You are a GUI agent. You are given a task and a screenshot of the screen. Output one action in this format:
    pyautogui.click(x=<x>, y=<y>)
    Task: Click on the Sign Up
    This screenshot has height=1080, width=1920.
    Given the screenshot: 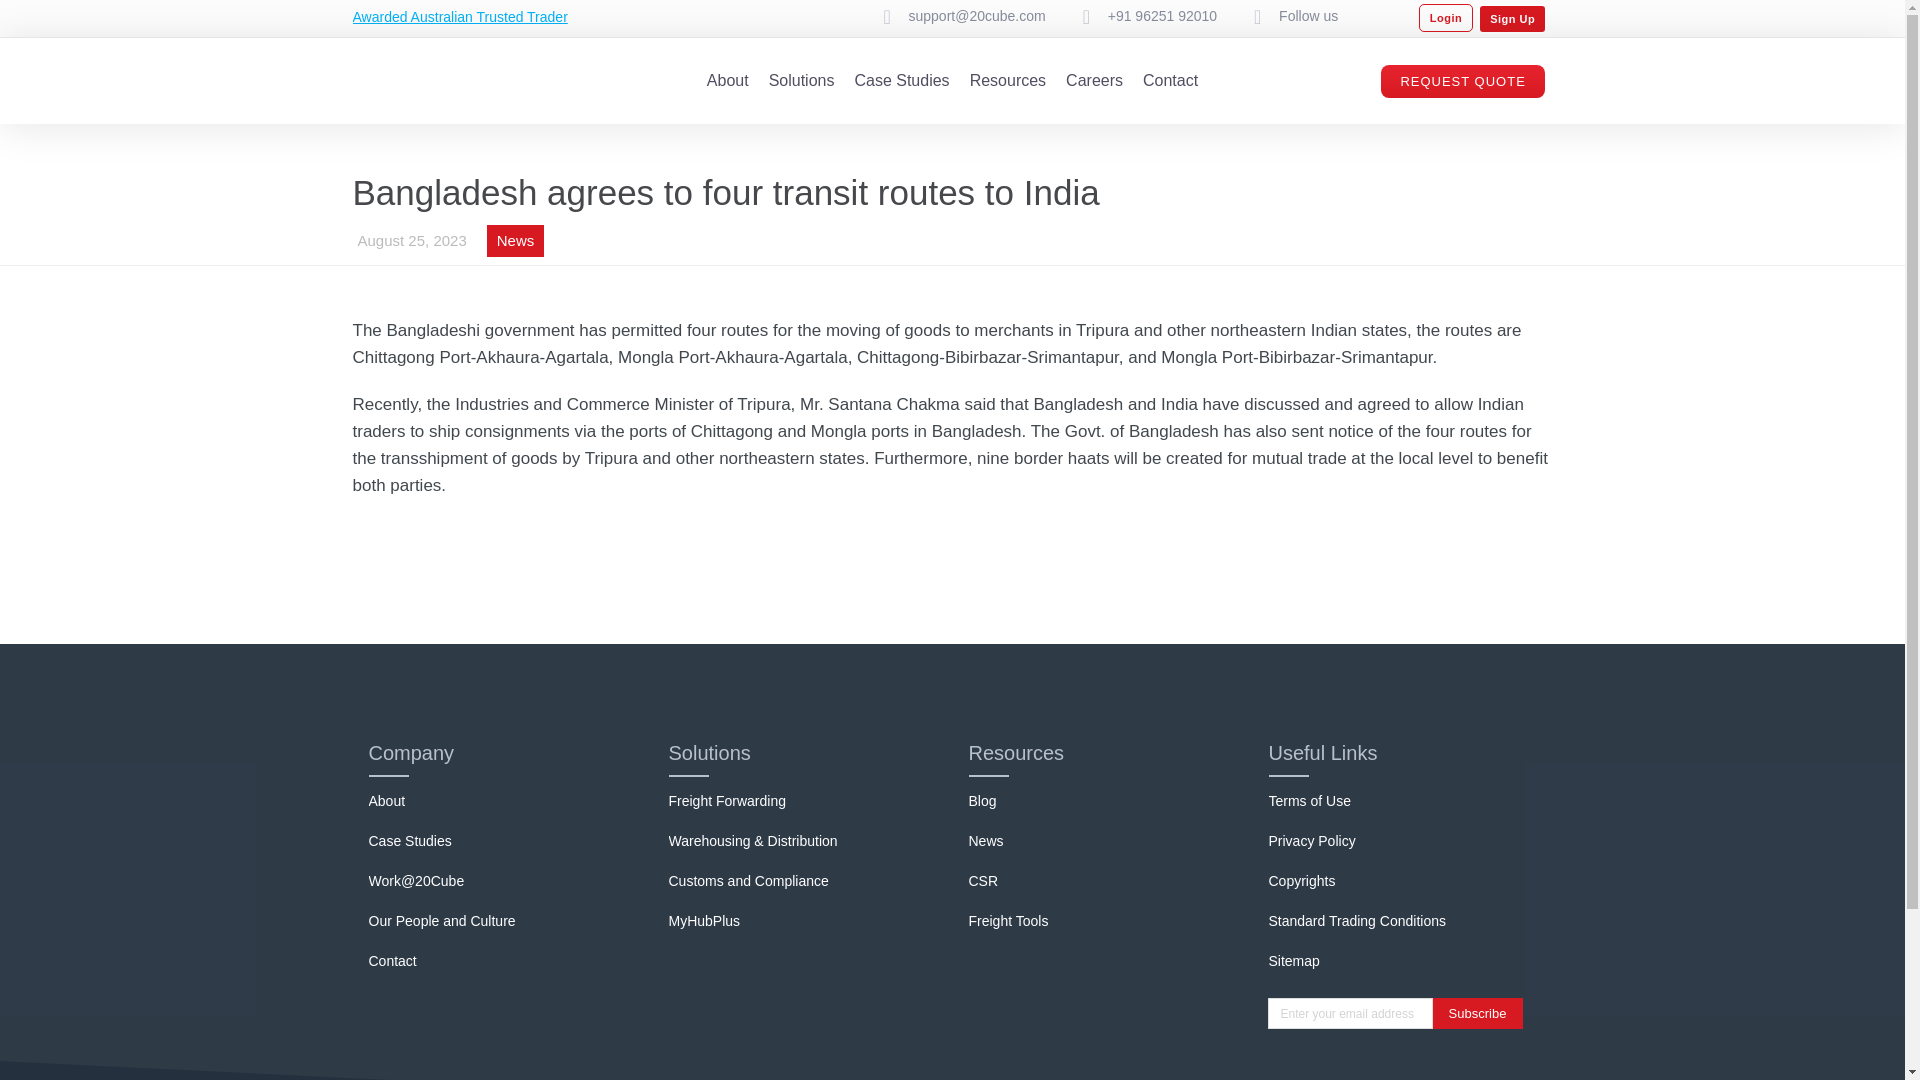 What is the action you would take?
    pyautogui.click(x=1512, y=18)
    